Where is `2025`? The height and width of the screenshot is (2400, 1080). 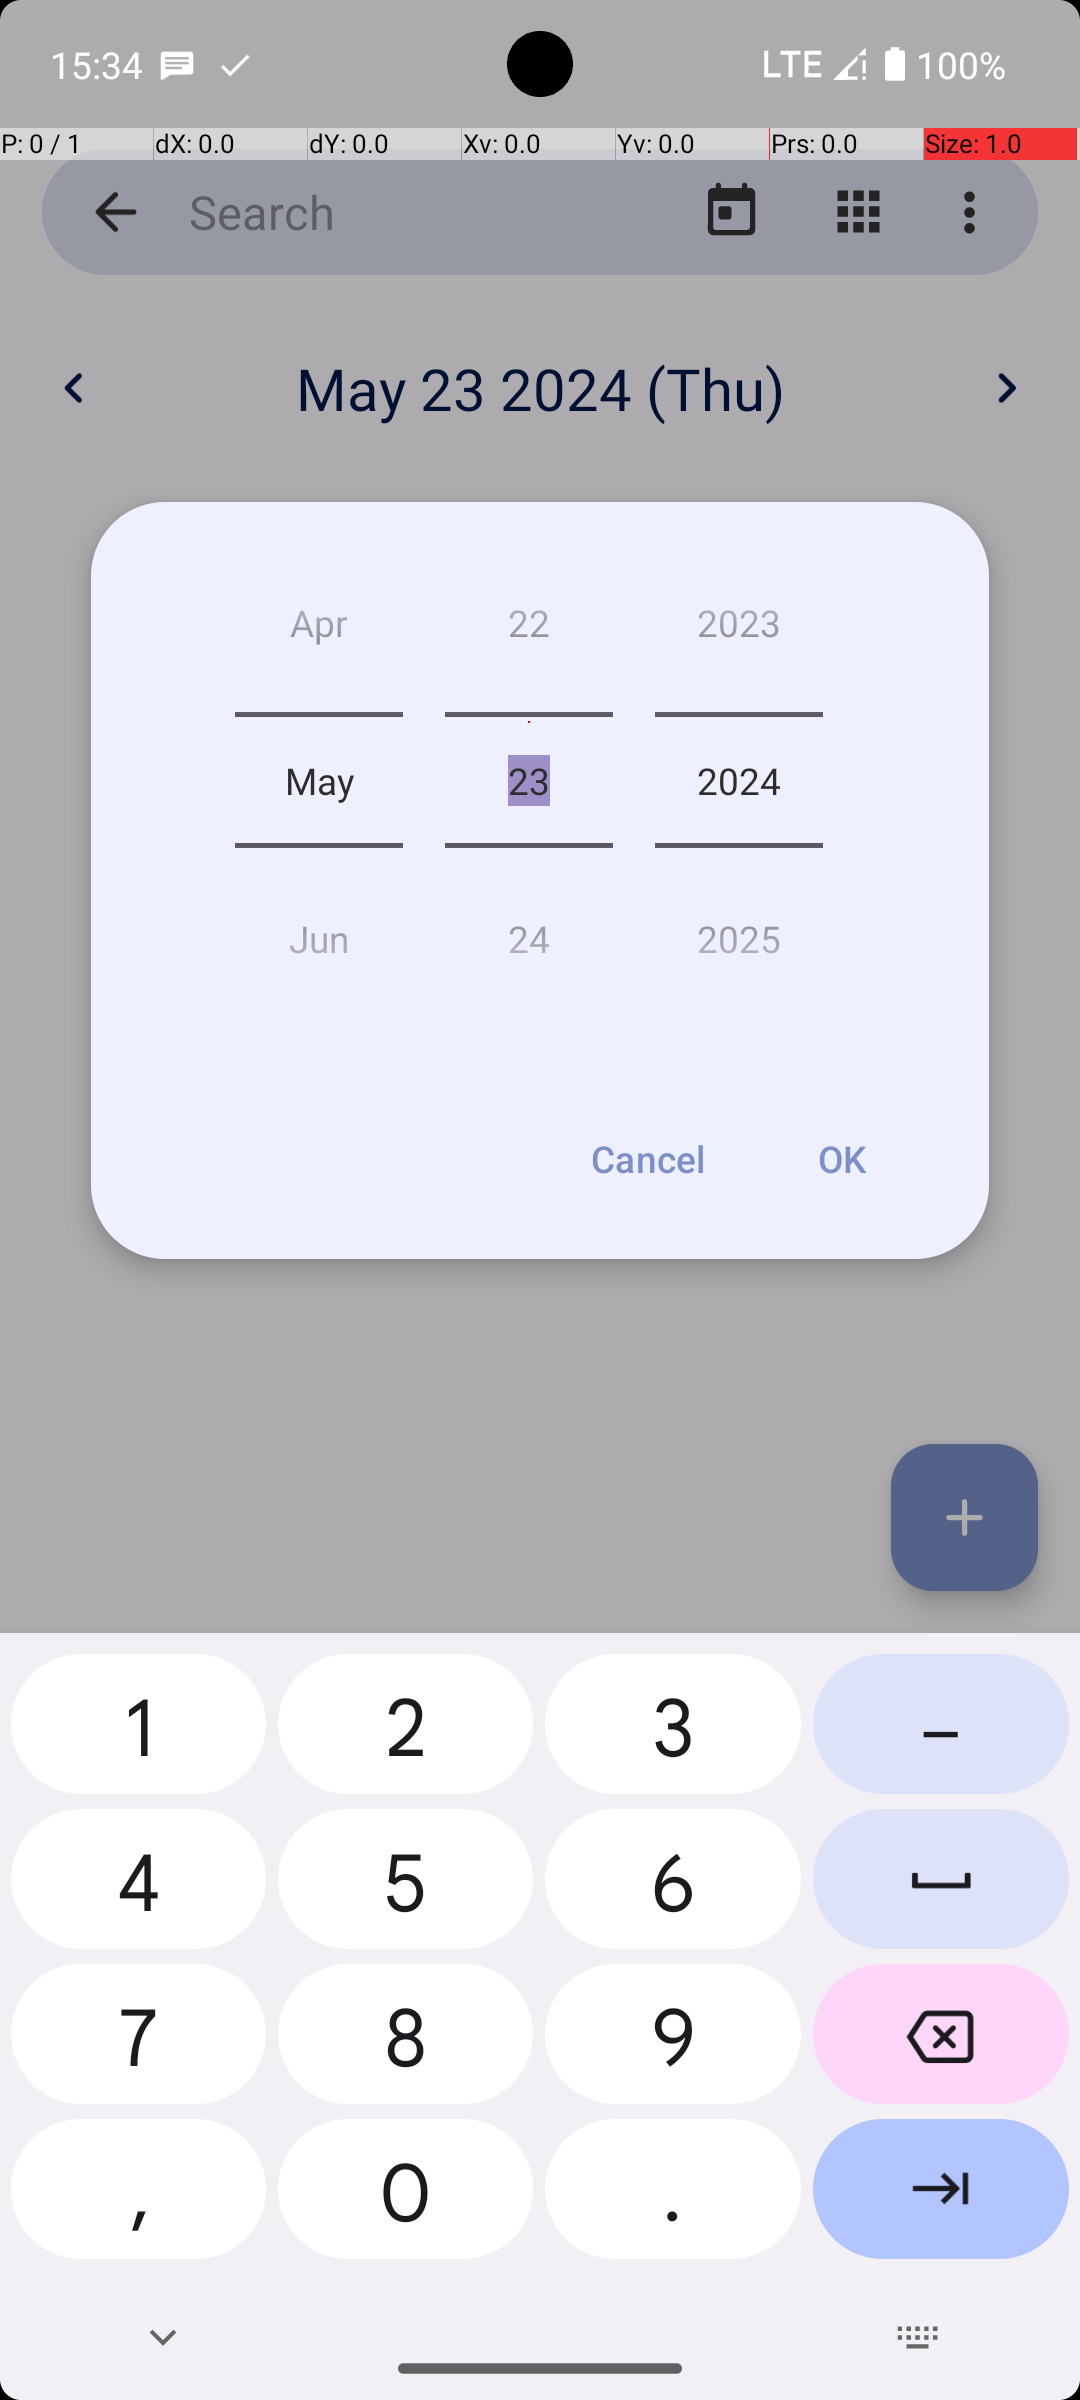 2025 is located at coordinates (739, 930).